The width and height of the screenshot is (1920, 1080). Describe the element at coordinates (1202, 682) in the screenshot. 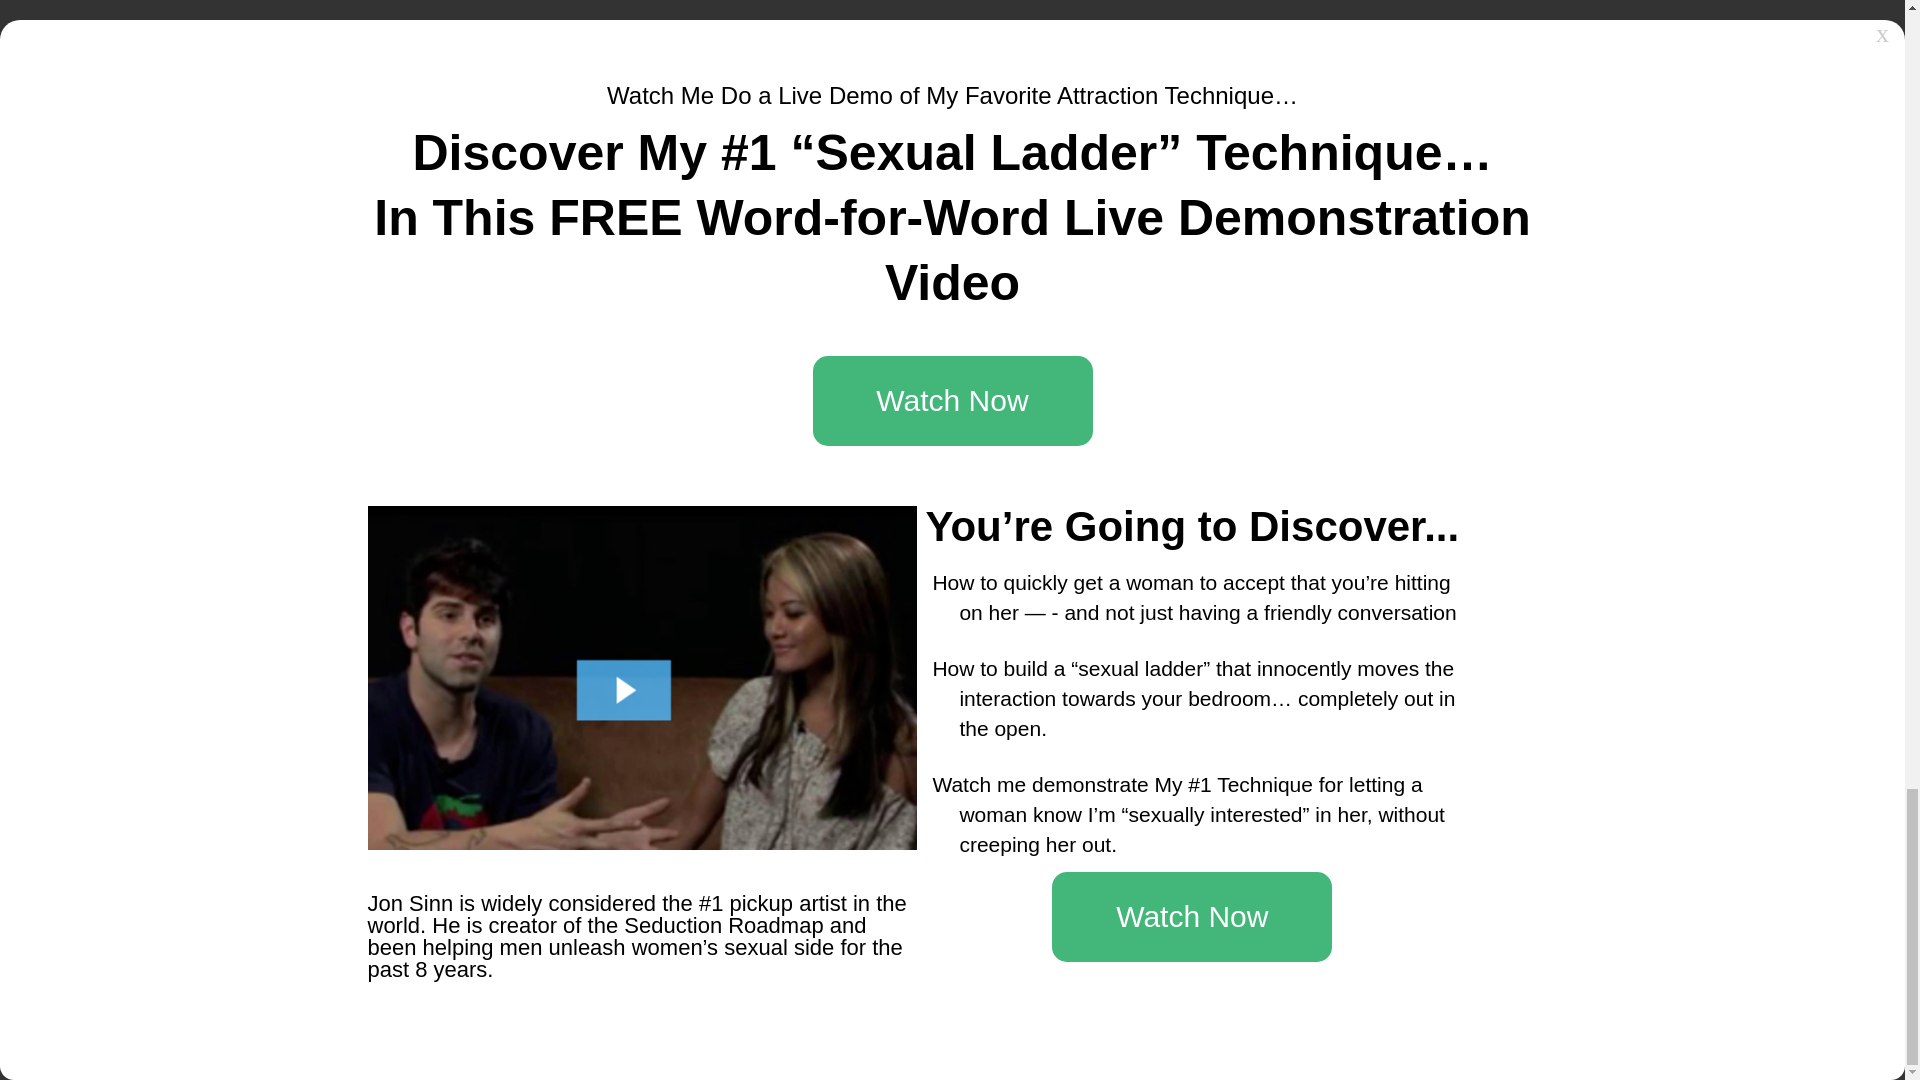

I see `Bobby Rio` at that location.